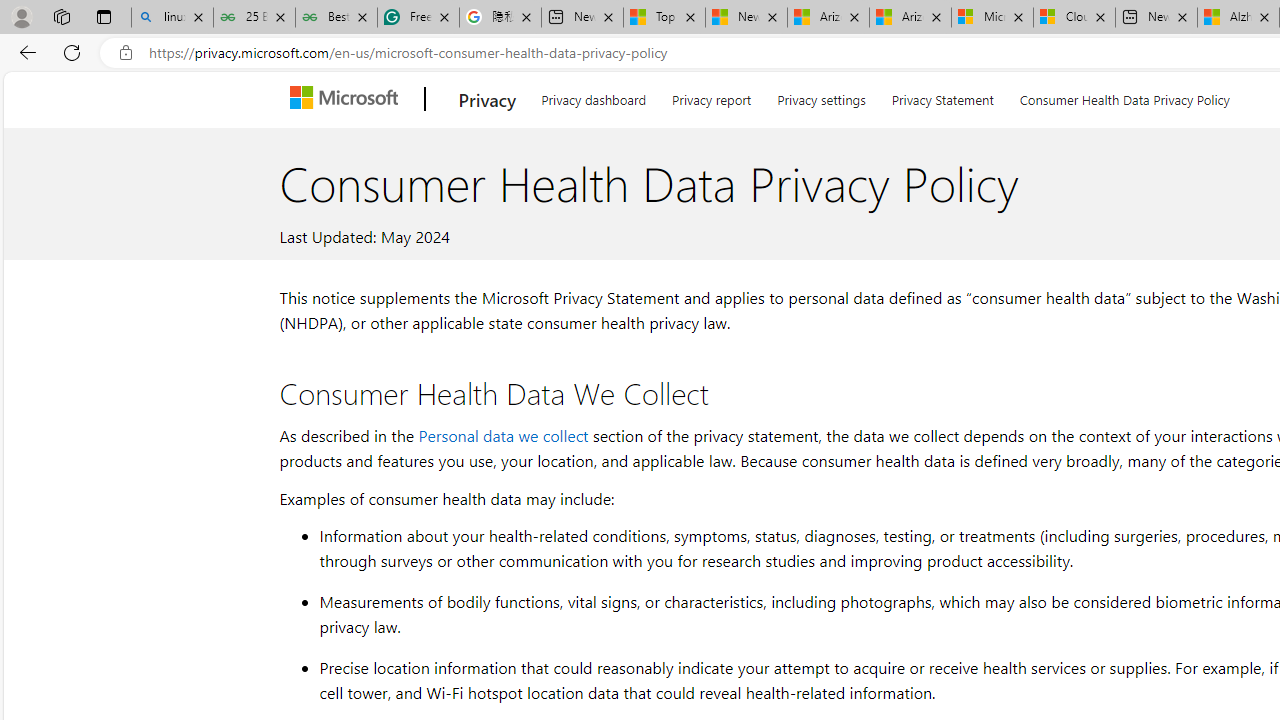 The height and width of the screenshot is (720, 1280). I want to click on Top Stories - MSN, so click(664, 18).